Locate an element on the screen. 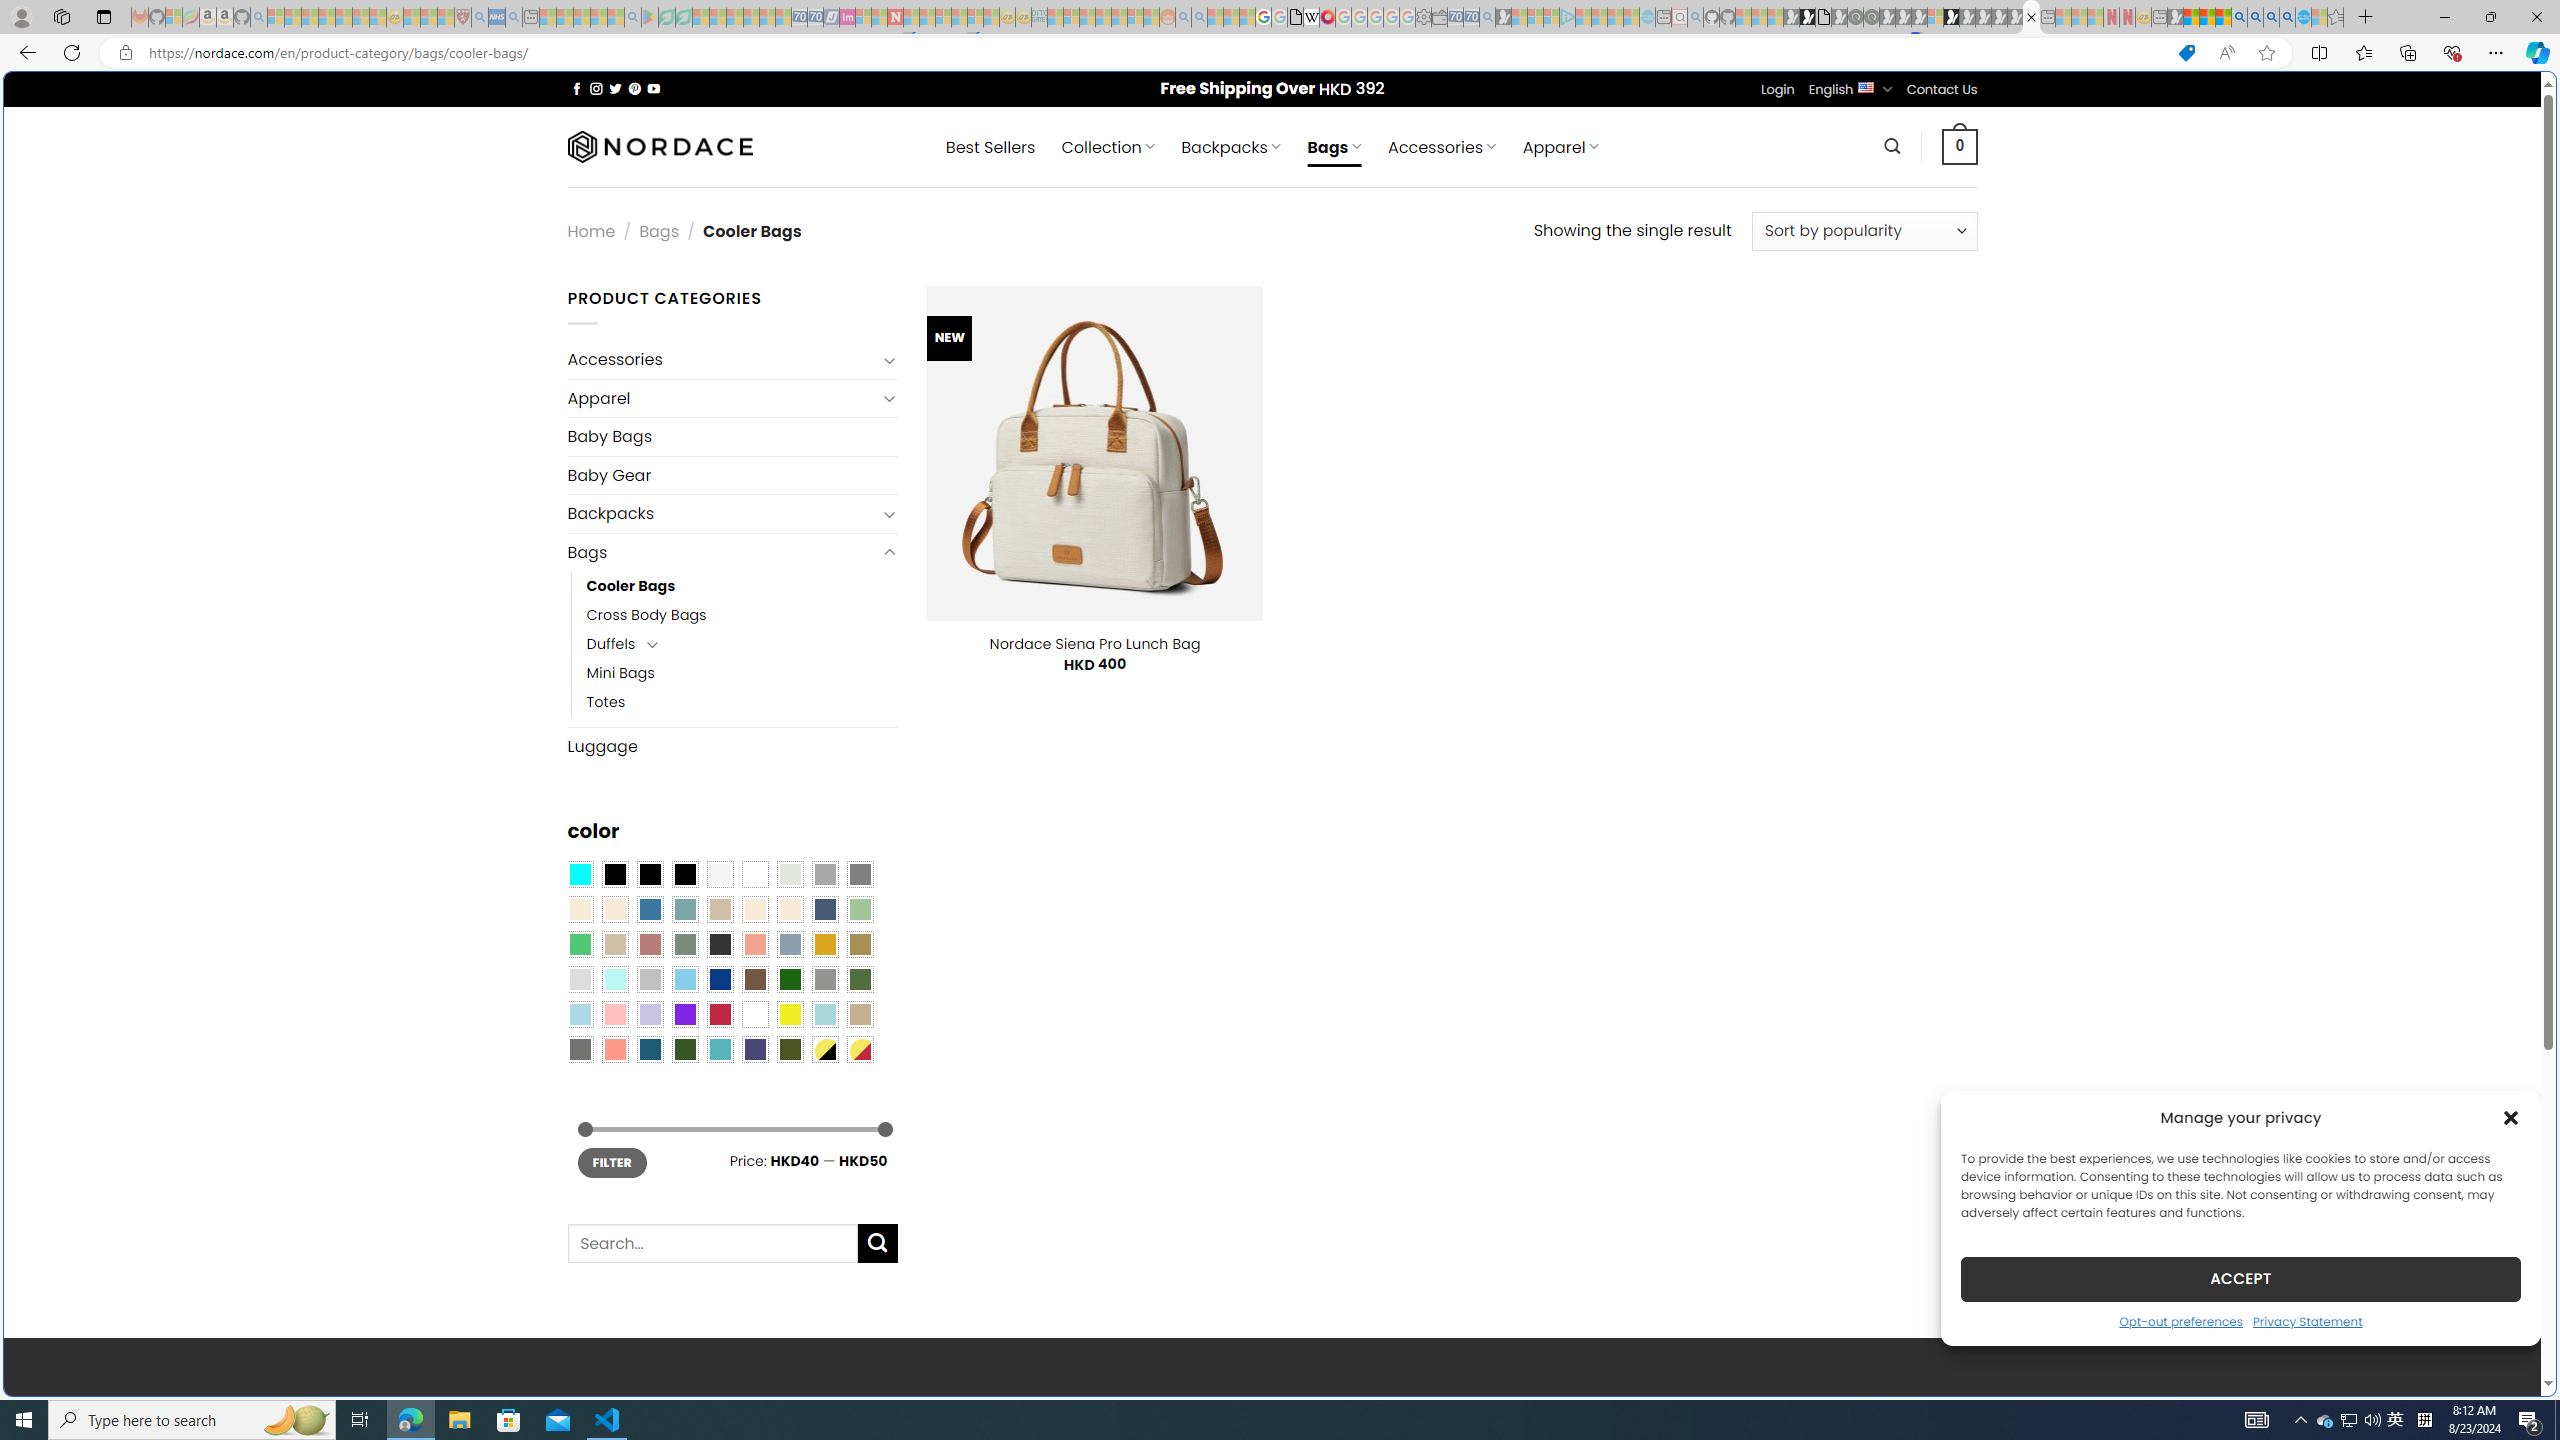 This screenshot has height=1440, width=2560. Go to top is located at coordinates (2500, 1368).